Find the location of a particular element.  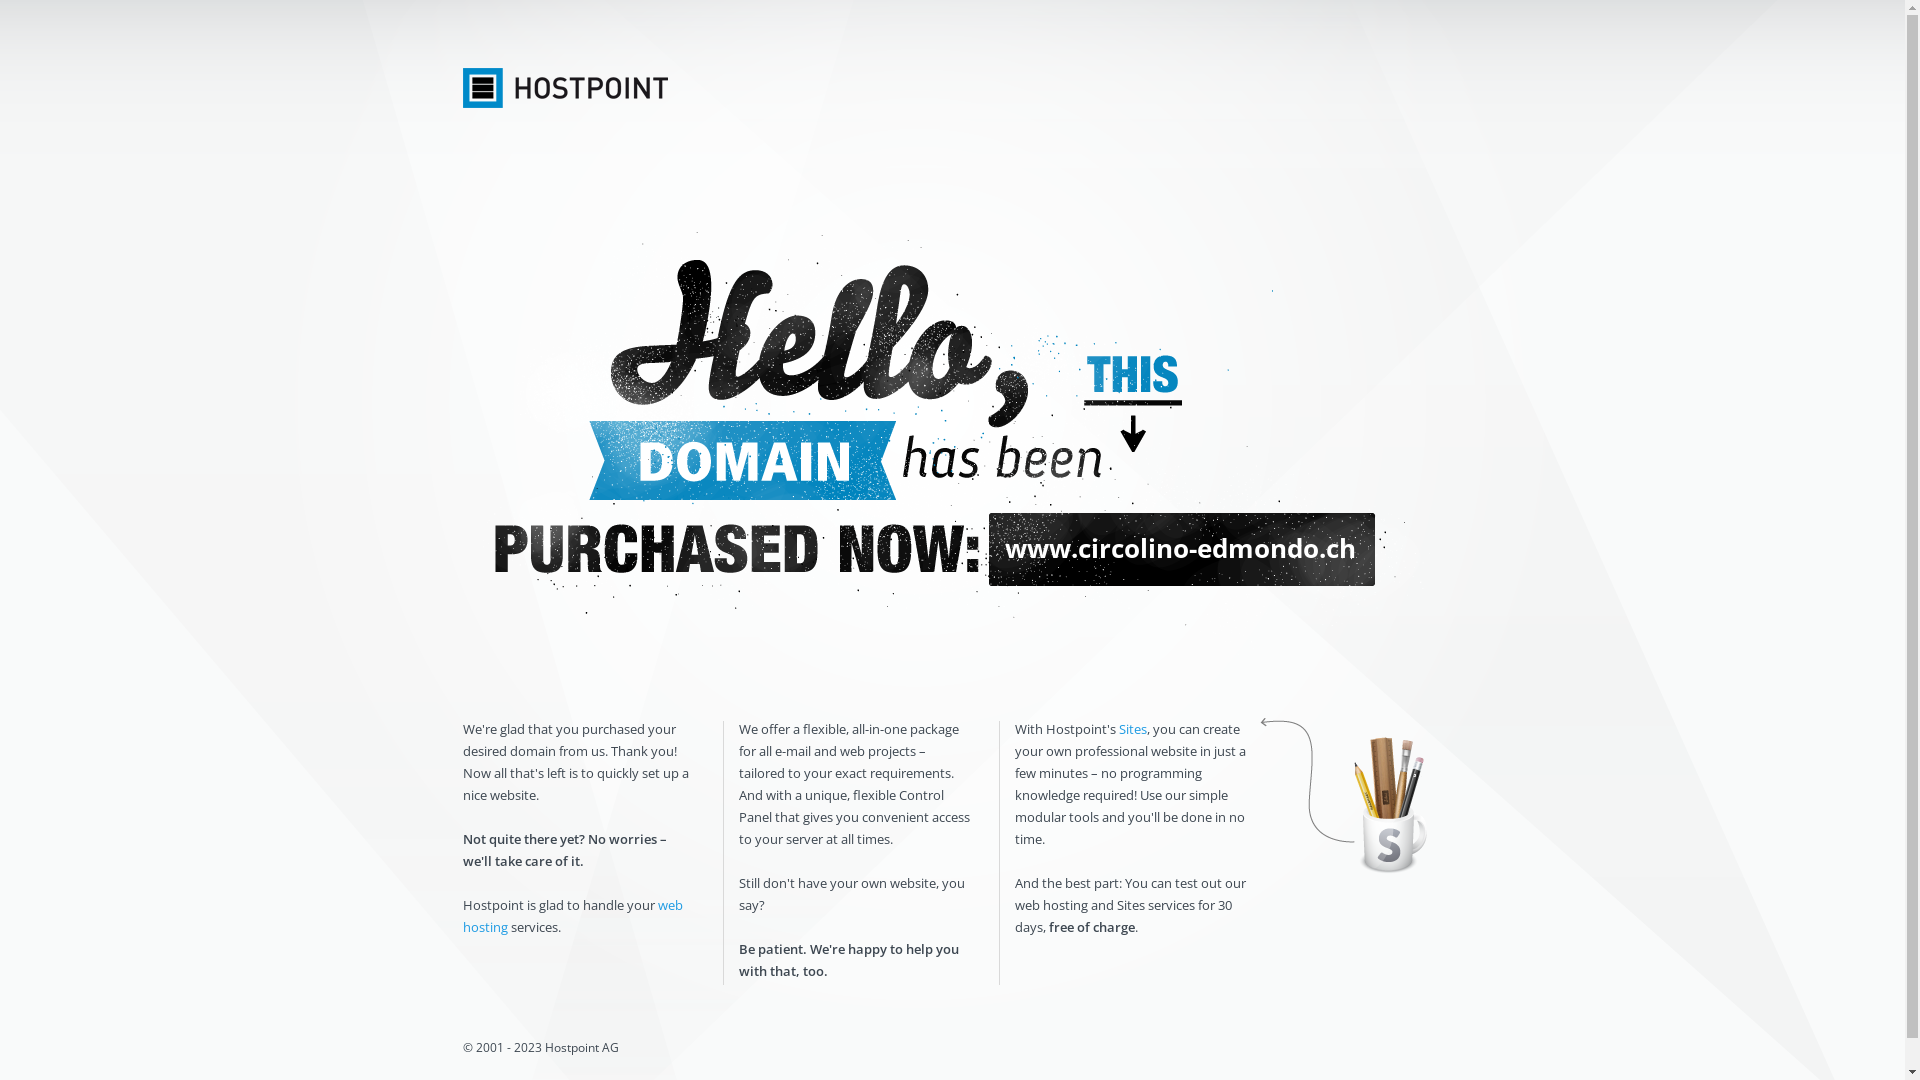

web hosting is located at coordinates (572, 916).